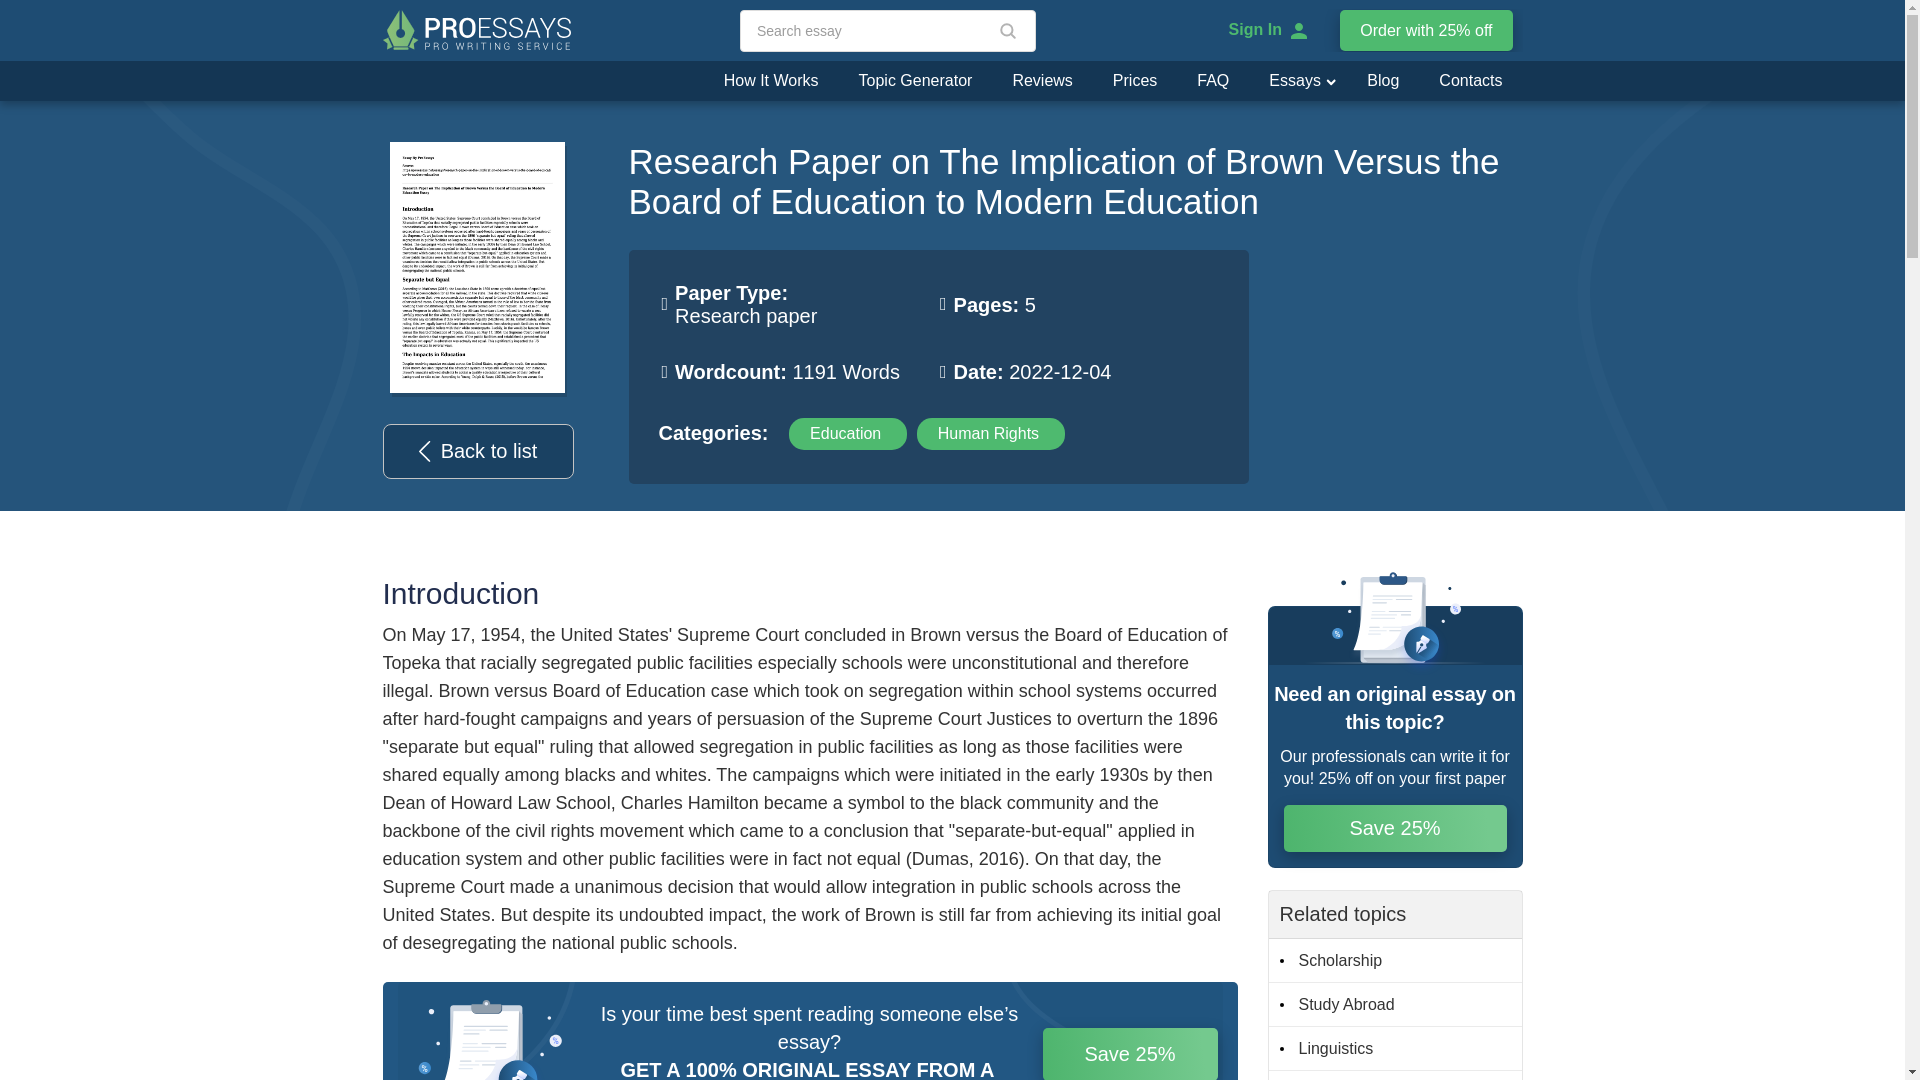 The image size is (1920, 1080). What do you see at coordinates (1212, 80) in the screenshot?
I see `FAQ` at bounding box center [1212, 80].